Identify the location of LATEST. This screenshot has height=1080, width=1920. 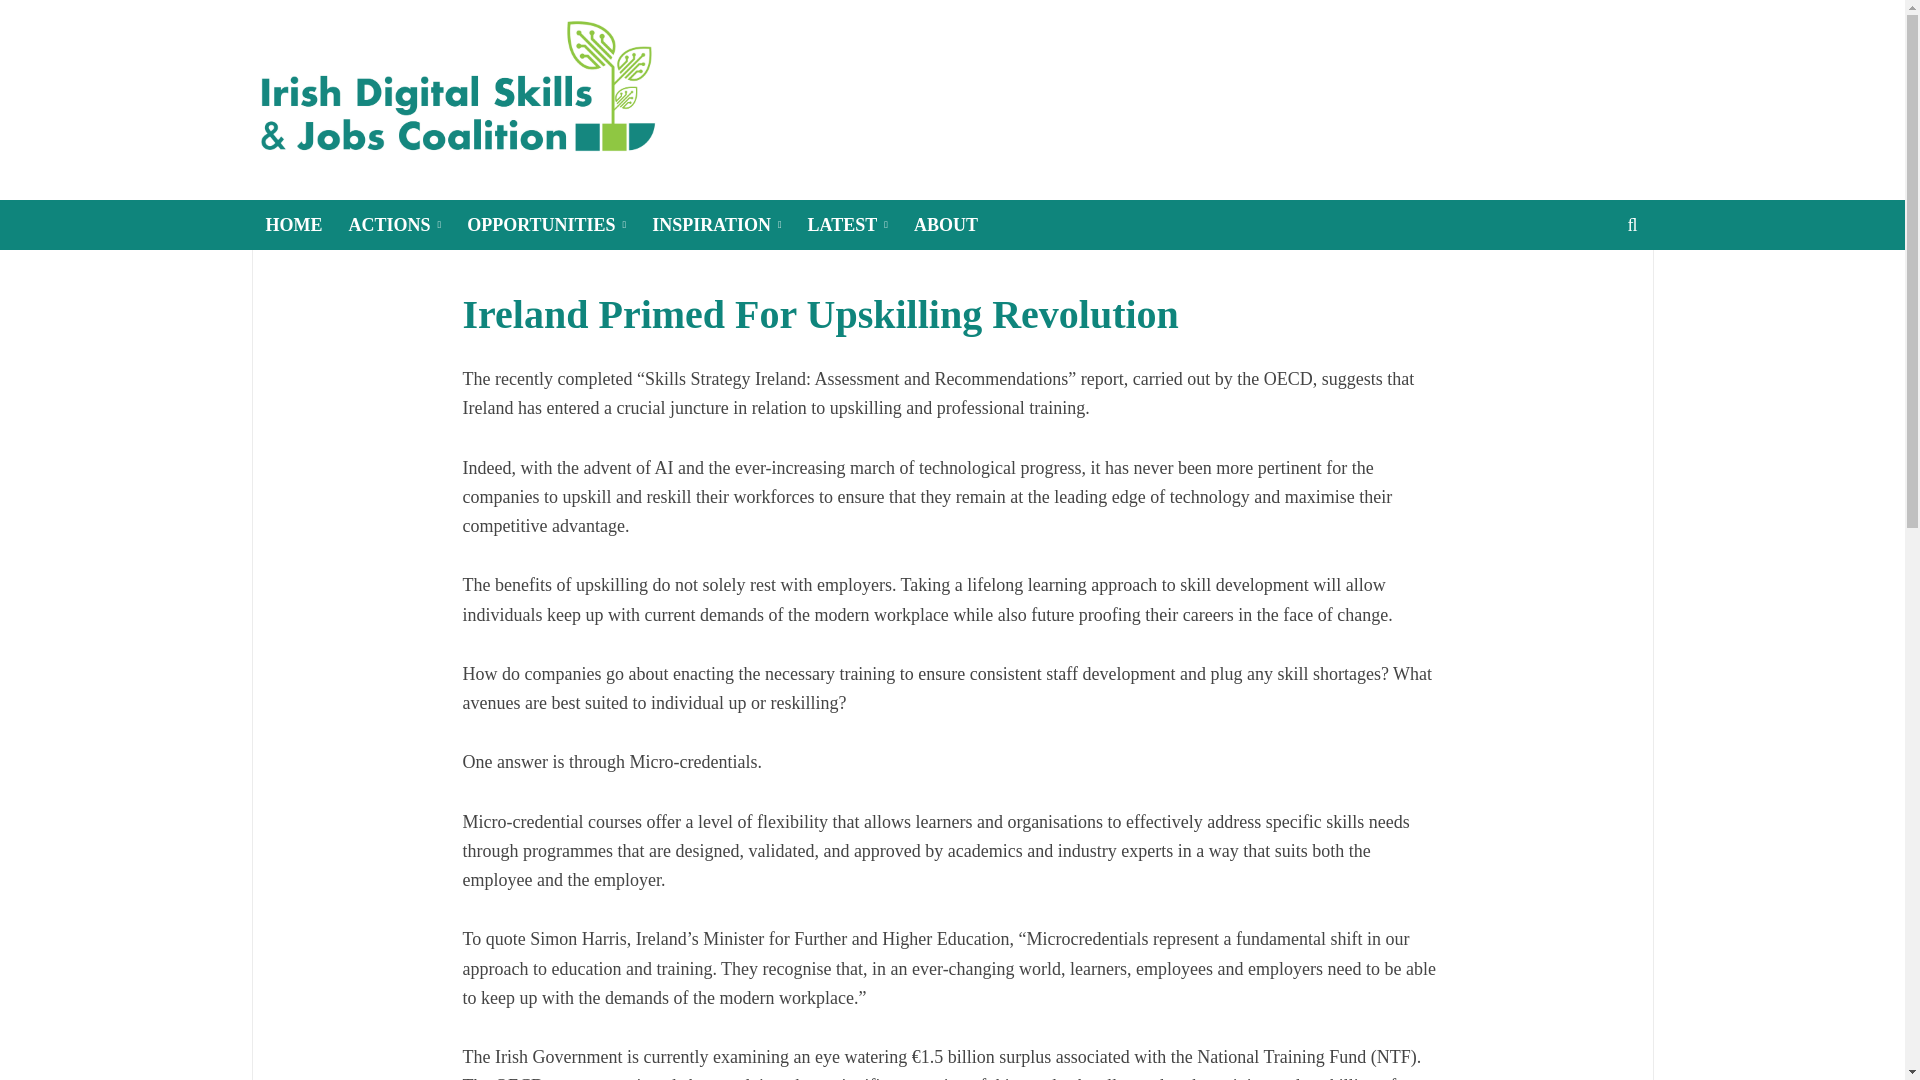
(847, 224).